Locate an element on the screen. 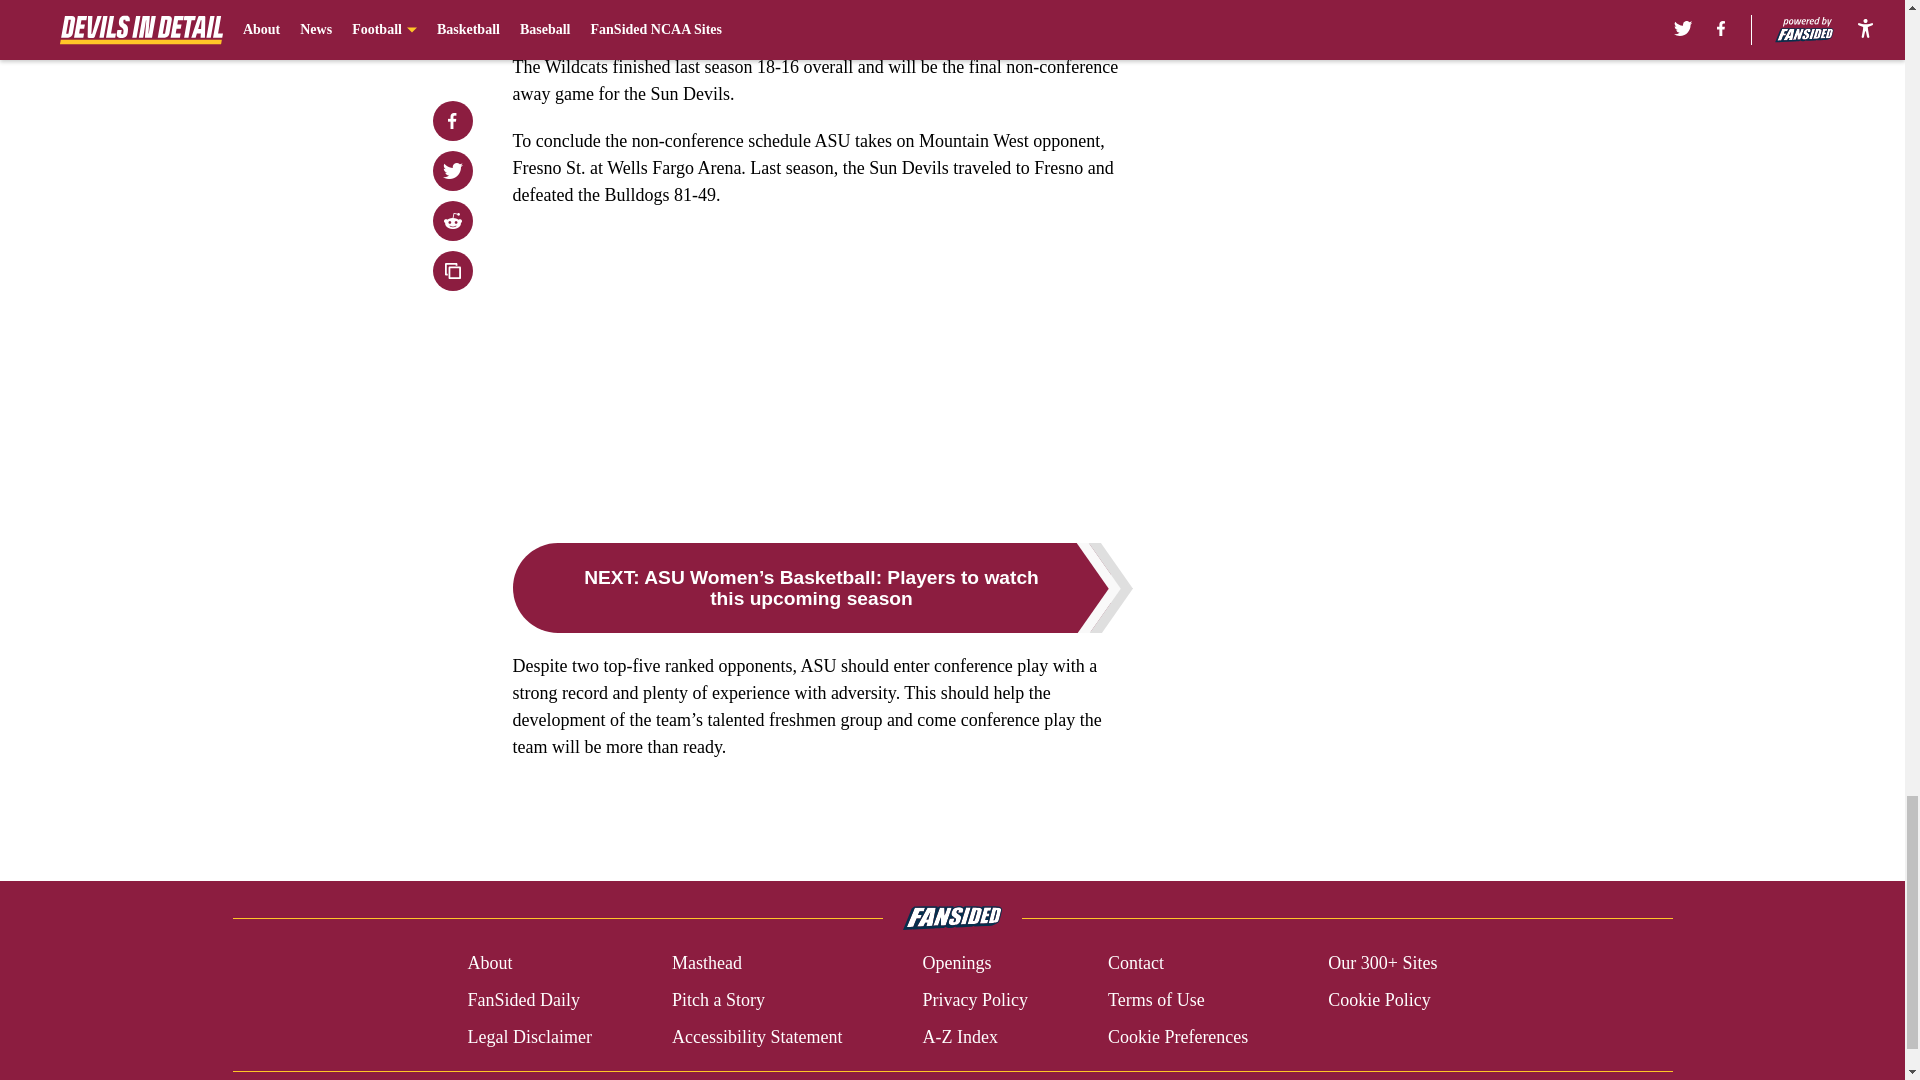 This screenshot has width=1920, height=1080. Cookie Policy is located at coordinates (1379, 1000).